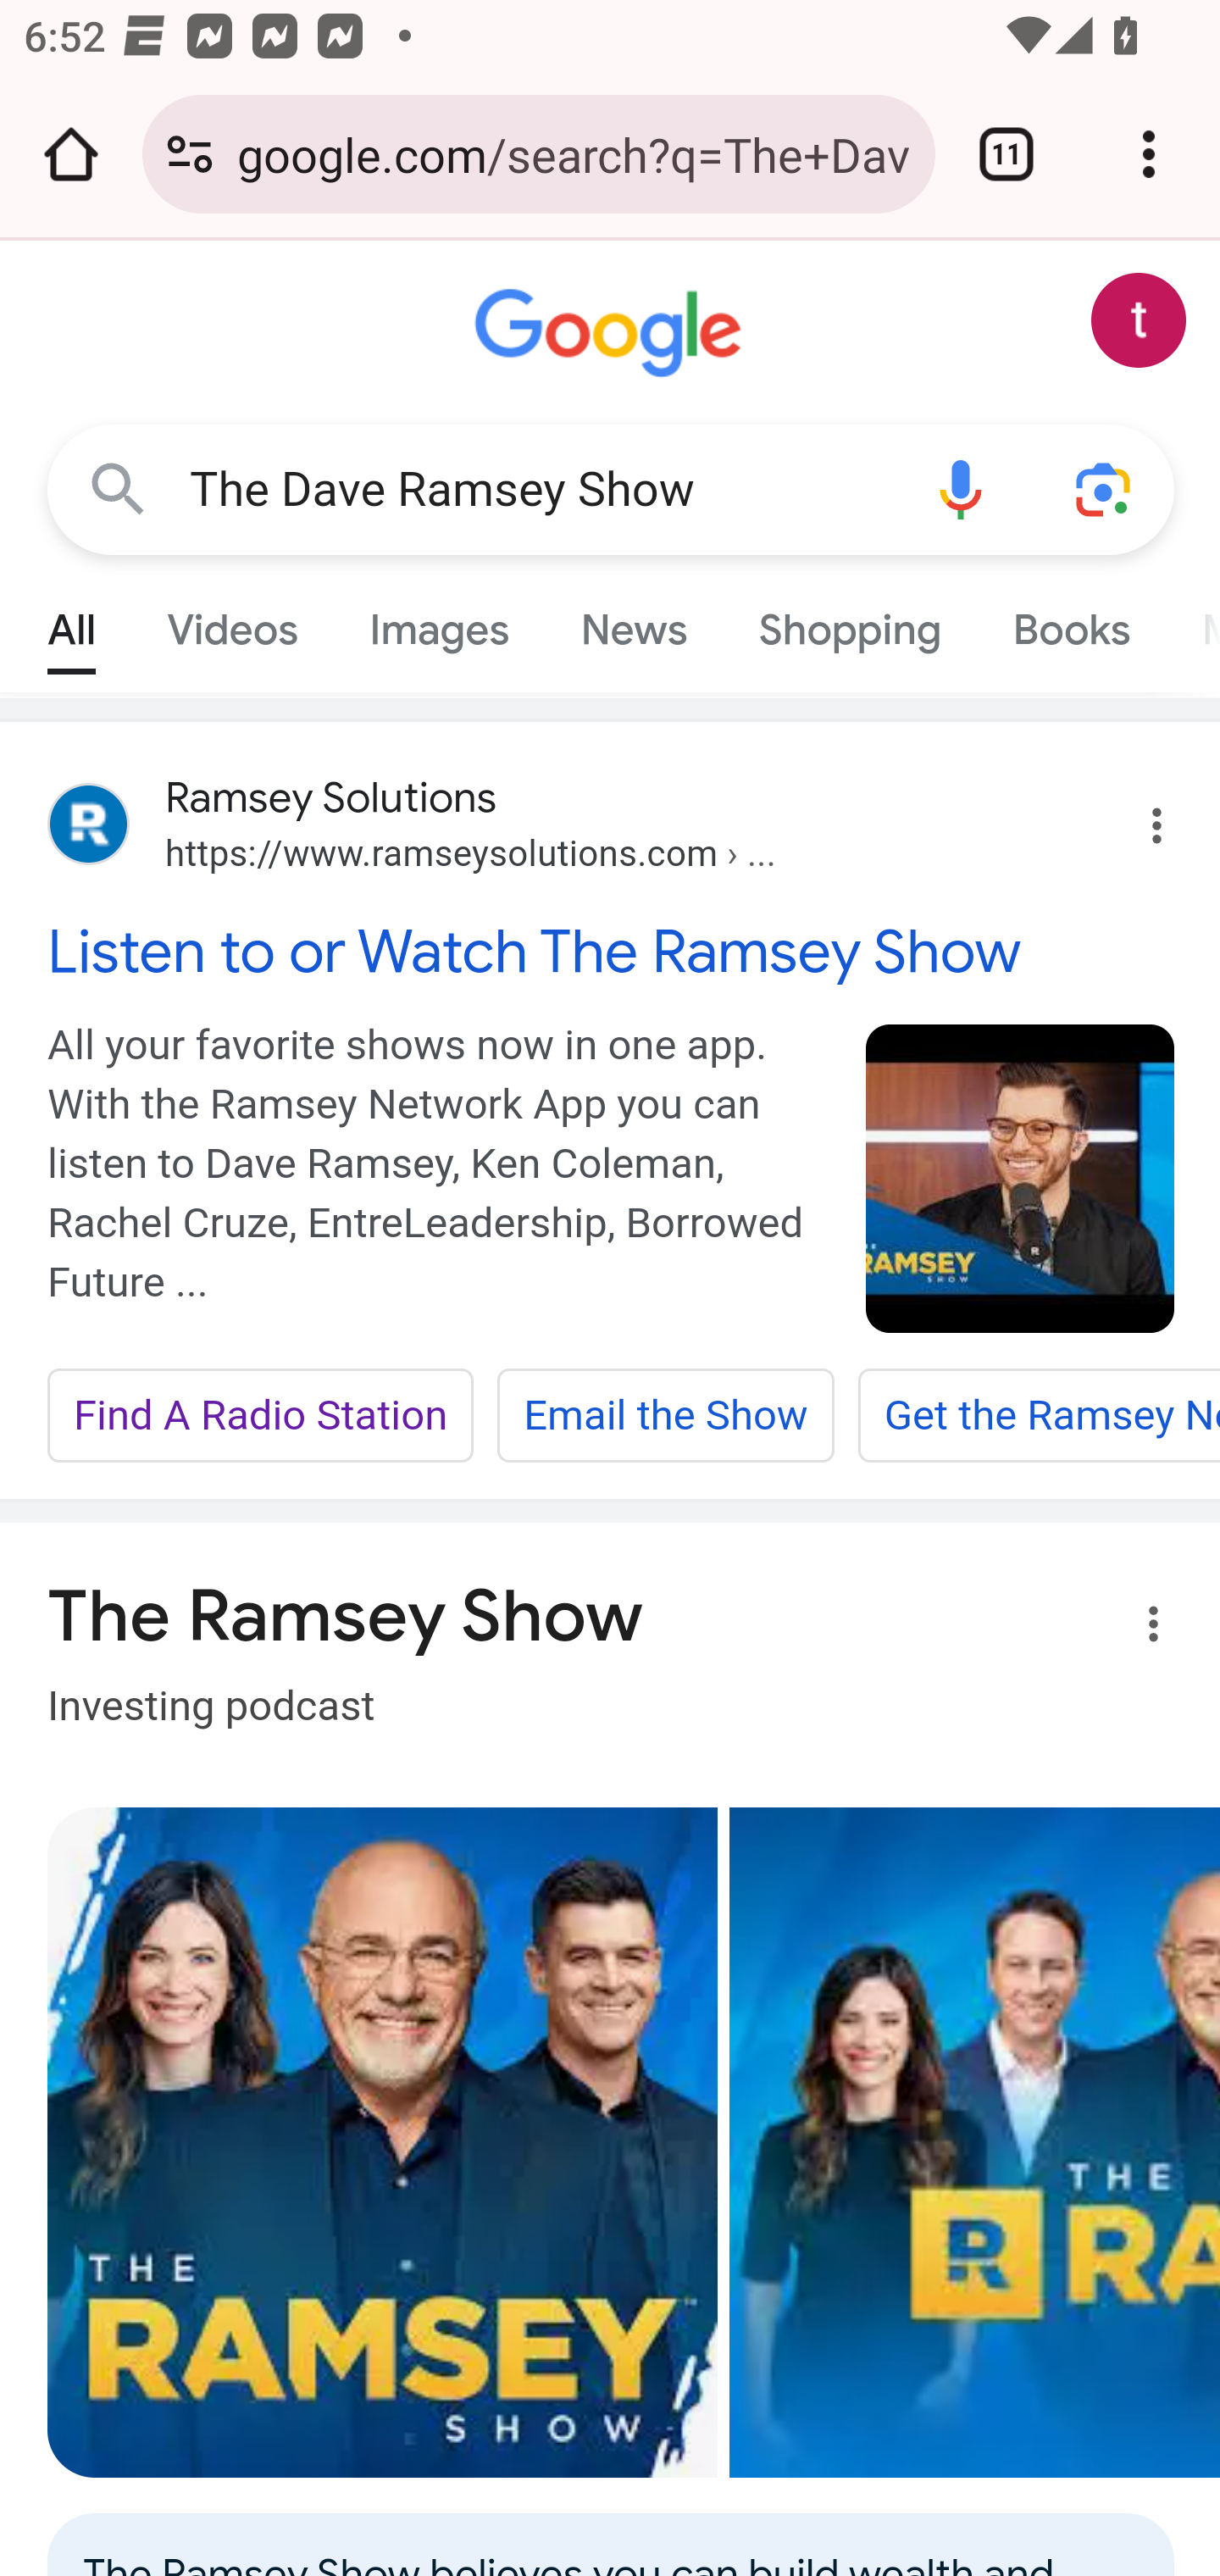 This screenshot has height=2576, width=1220. Describe the element at coordinates (849, 622) in the screenshot. I see `Shopping` at that location.